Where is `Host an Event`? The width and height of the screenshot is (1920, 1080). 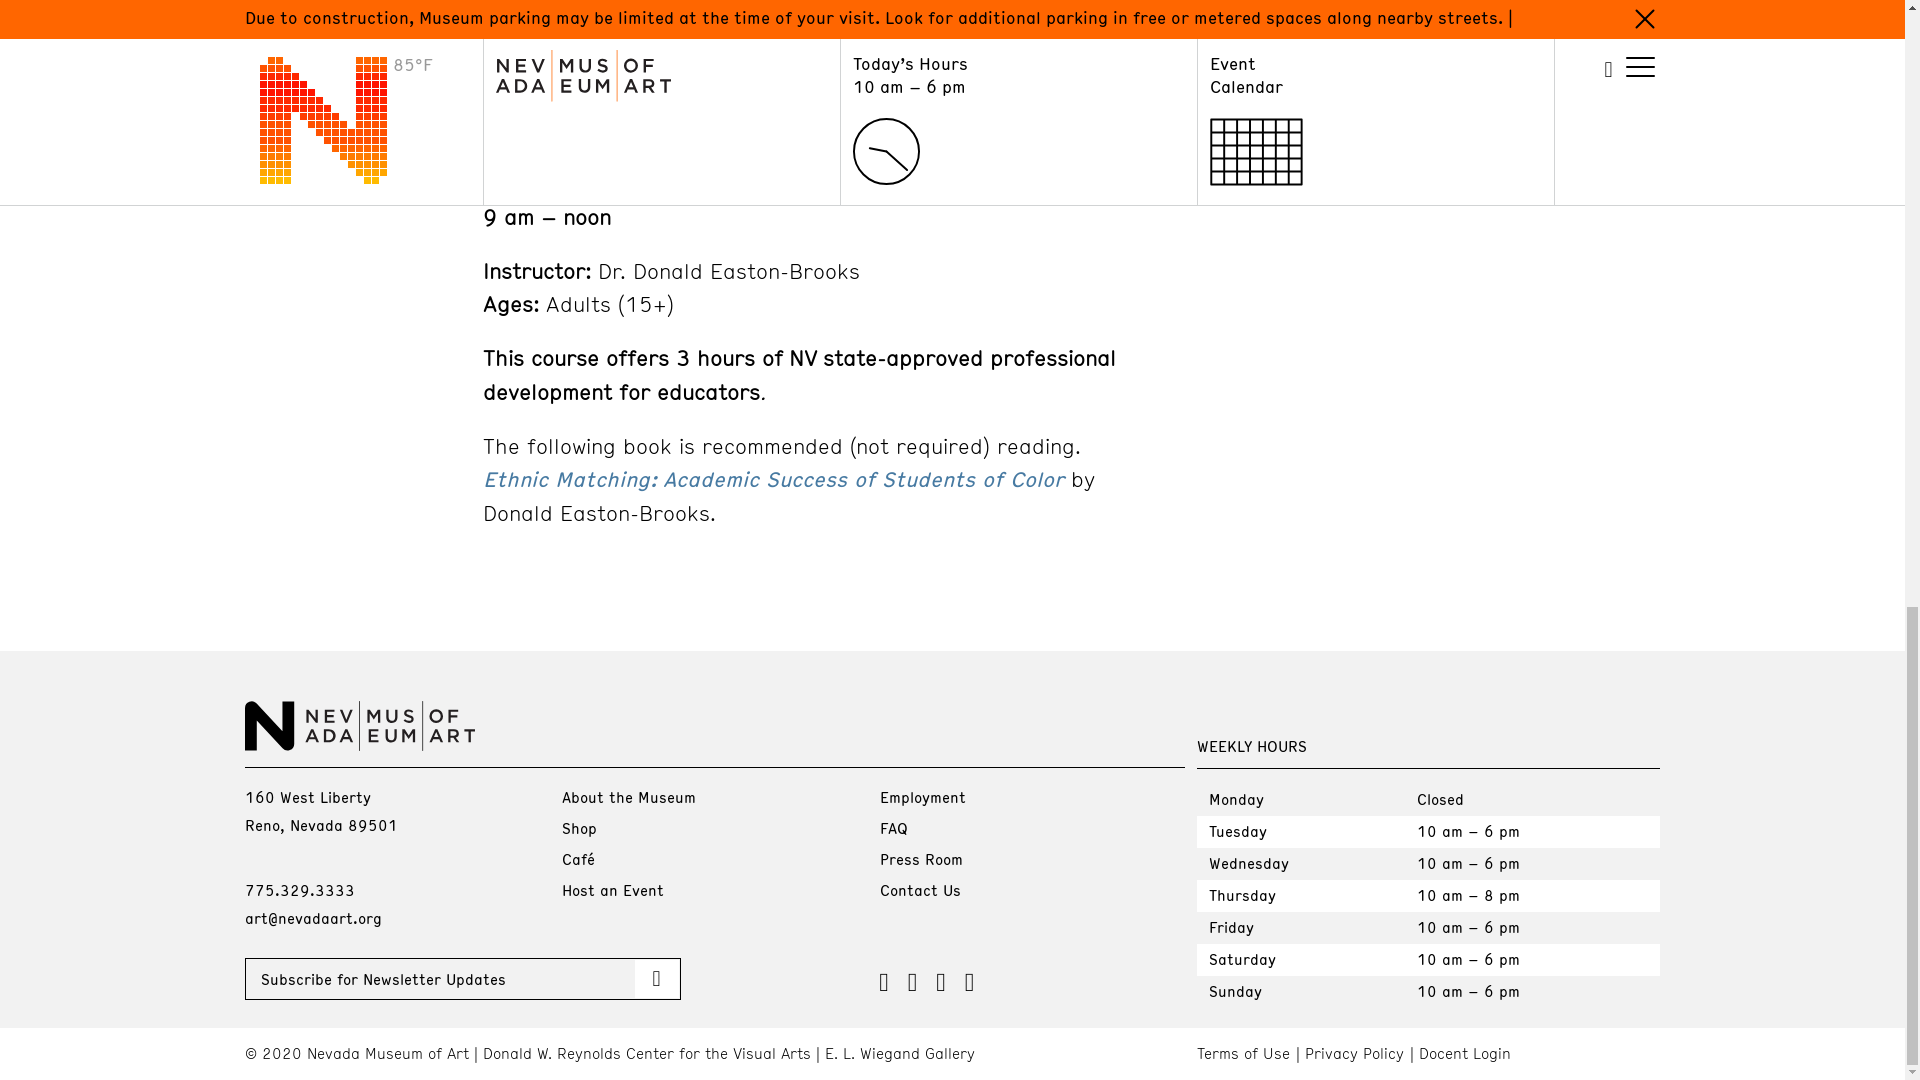
Host an Event is located at coordinates (613, 890).